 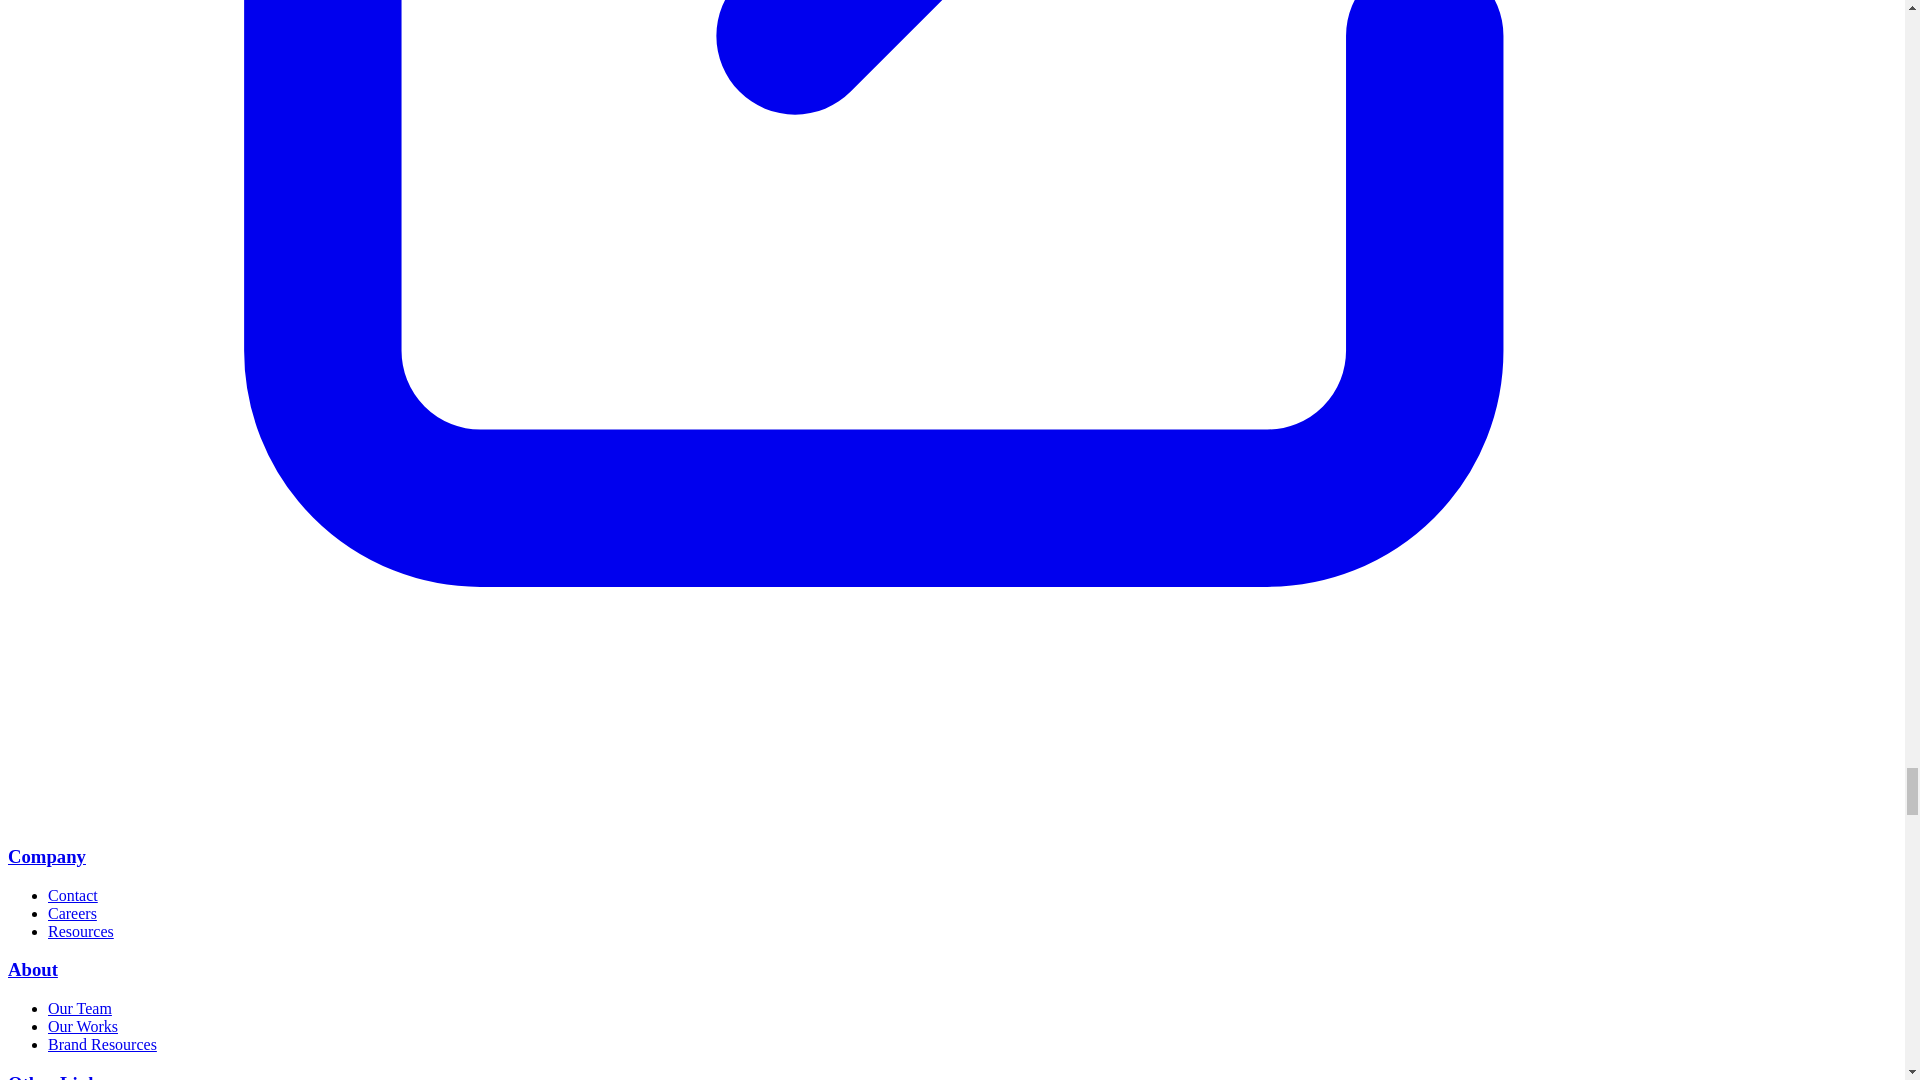 What do you see at coordinates (102, 1044) in the screenshot?
I see `Brand Resources` at bounding box center [102, 1044].